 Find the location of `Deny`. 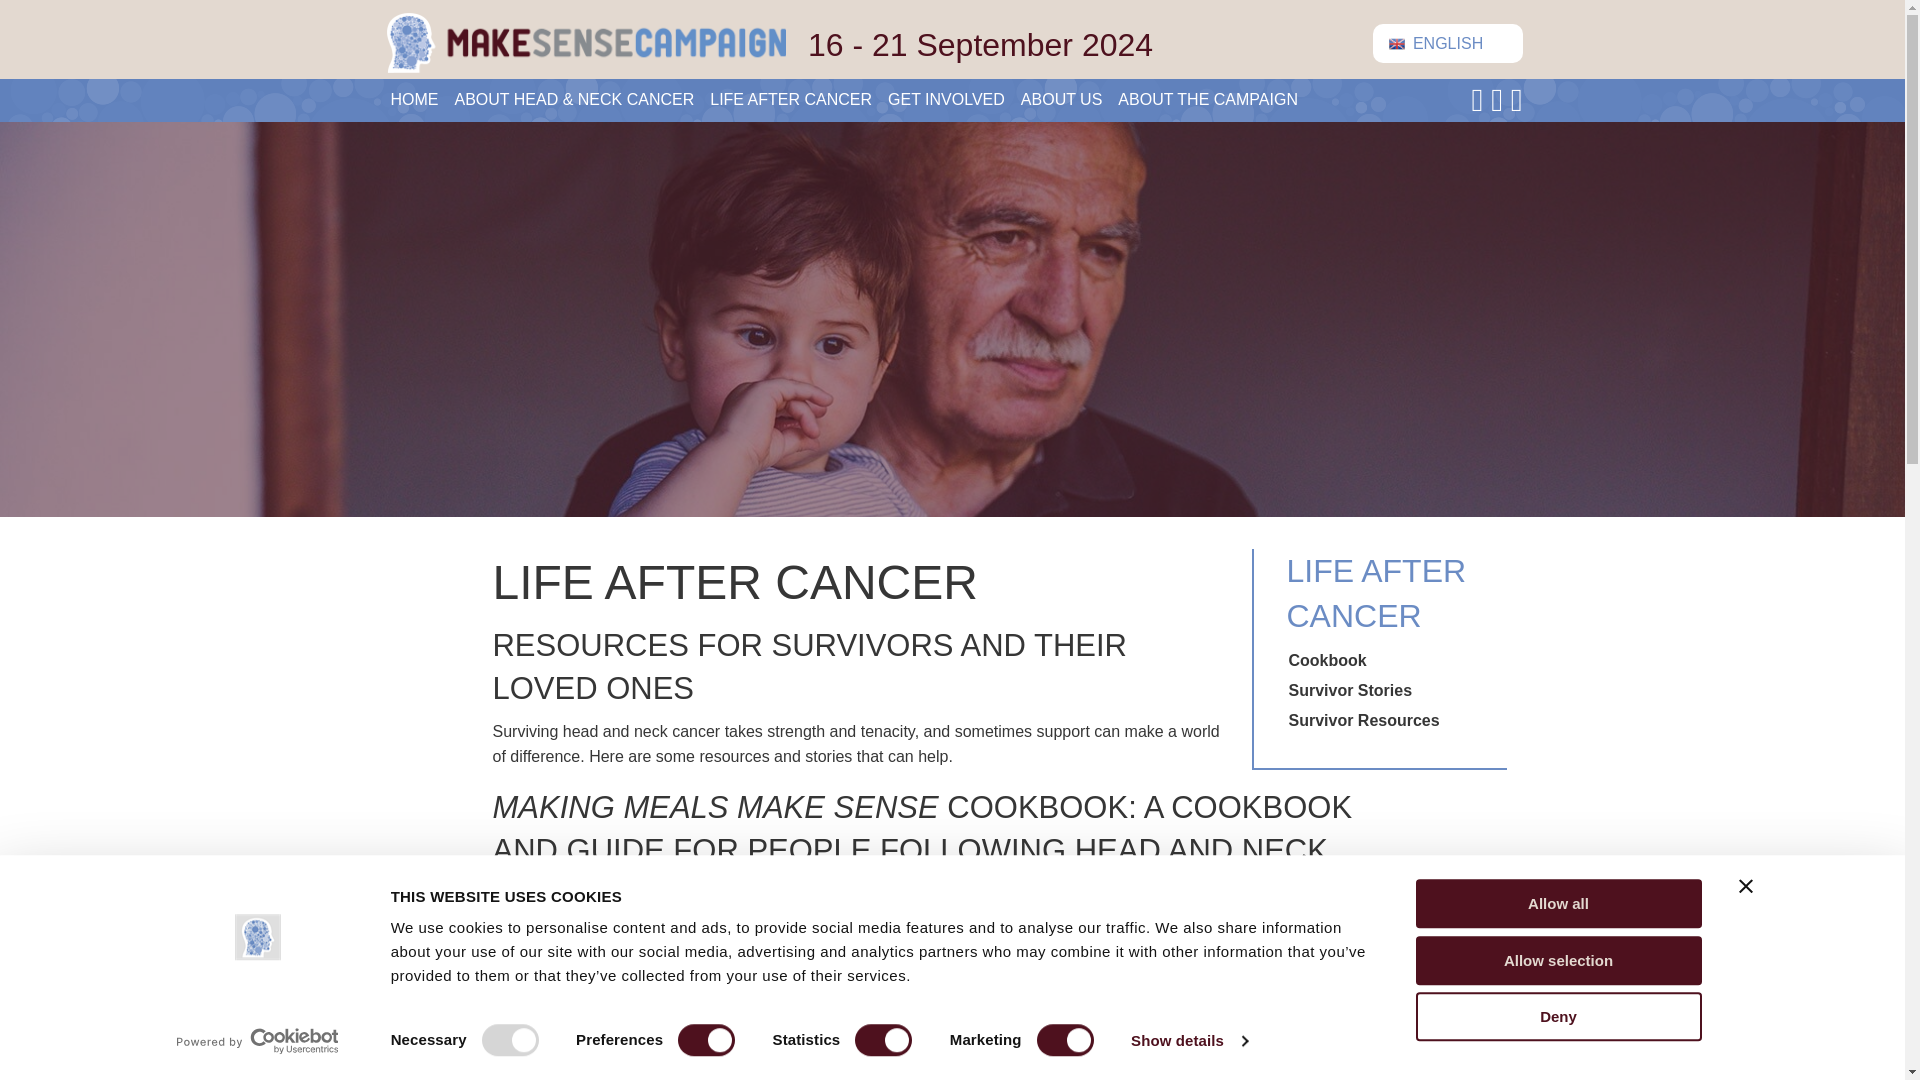

Deny is located at coordinates (1558, 1016).